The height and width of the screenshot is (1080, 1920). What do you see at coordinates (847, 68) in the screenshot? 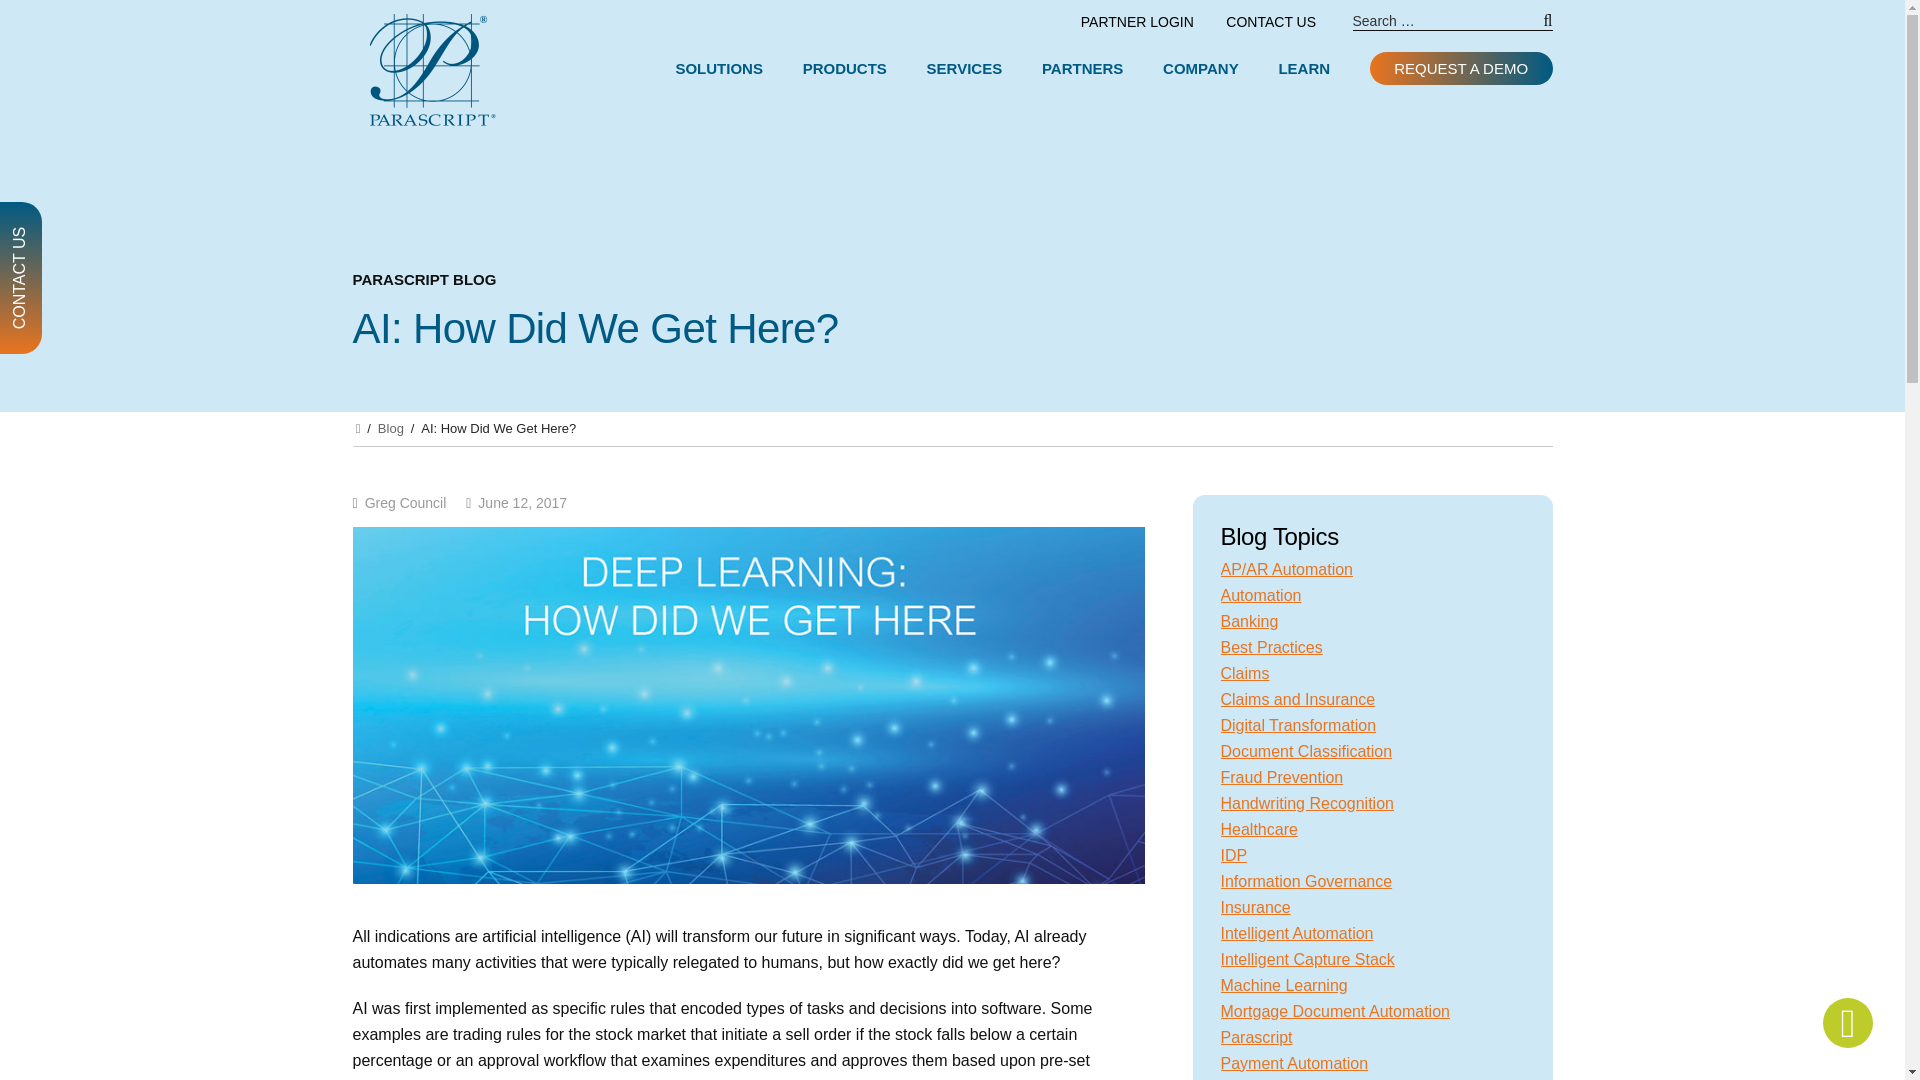
I see `PRODUCTS` at bounding box center [847, 68].